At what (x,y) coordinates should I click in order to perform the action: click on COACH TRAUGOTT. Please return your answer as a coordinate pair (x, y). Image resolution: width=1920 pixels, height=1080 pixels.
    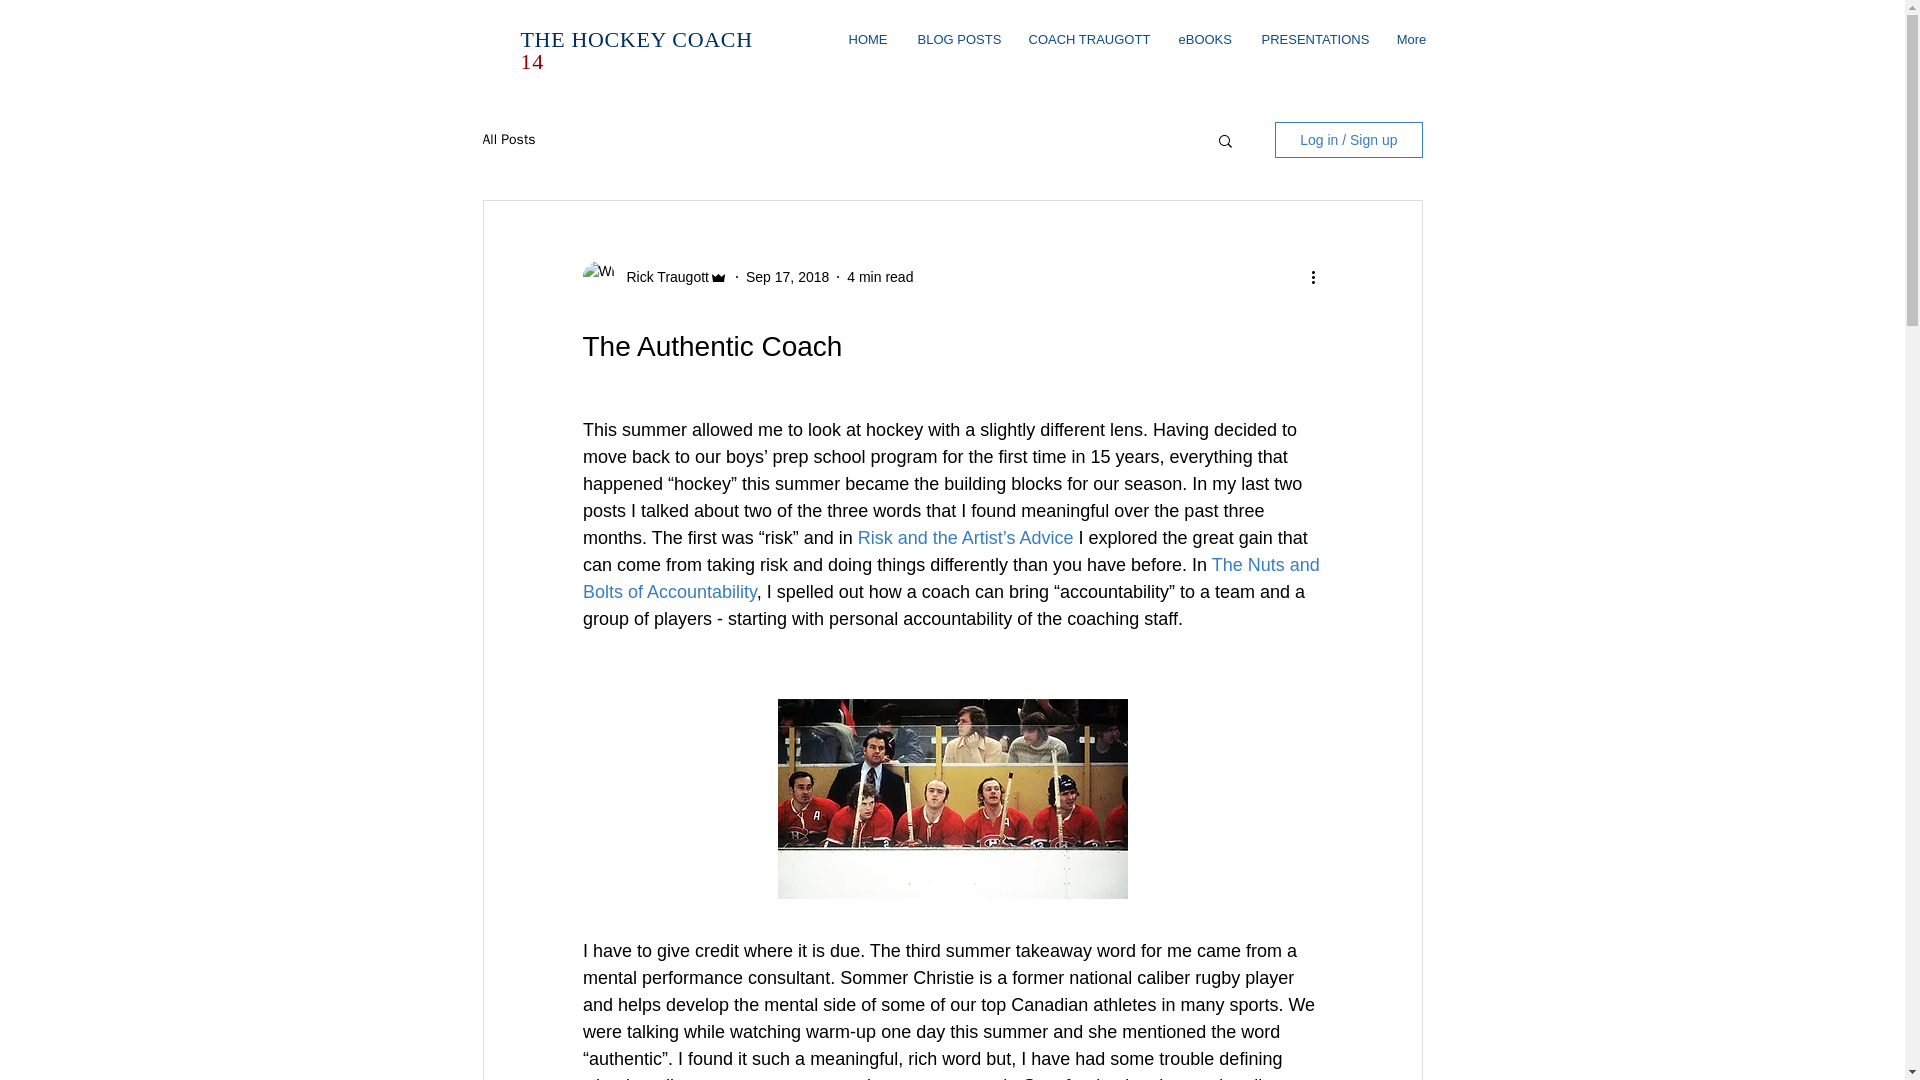
    Looking at the image, I should click on (1088, 40).